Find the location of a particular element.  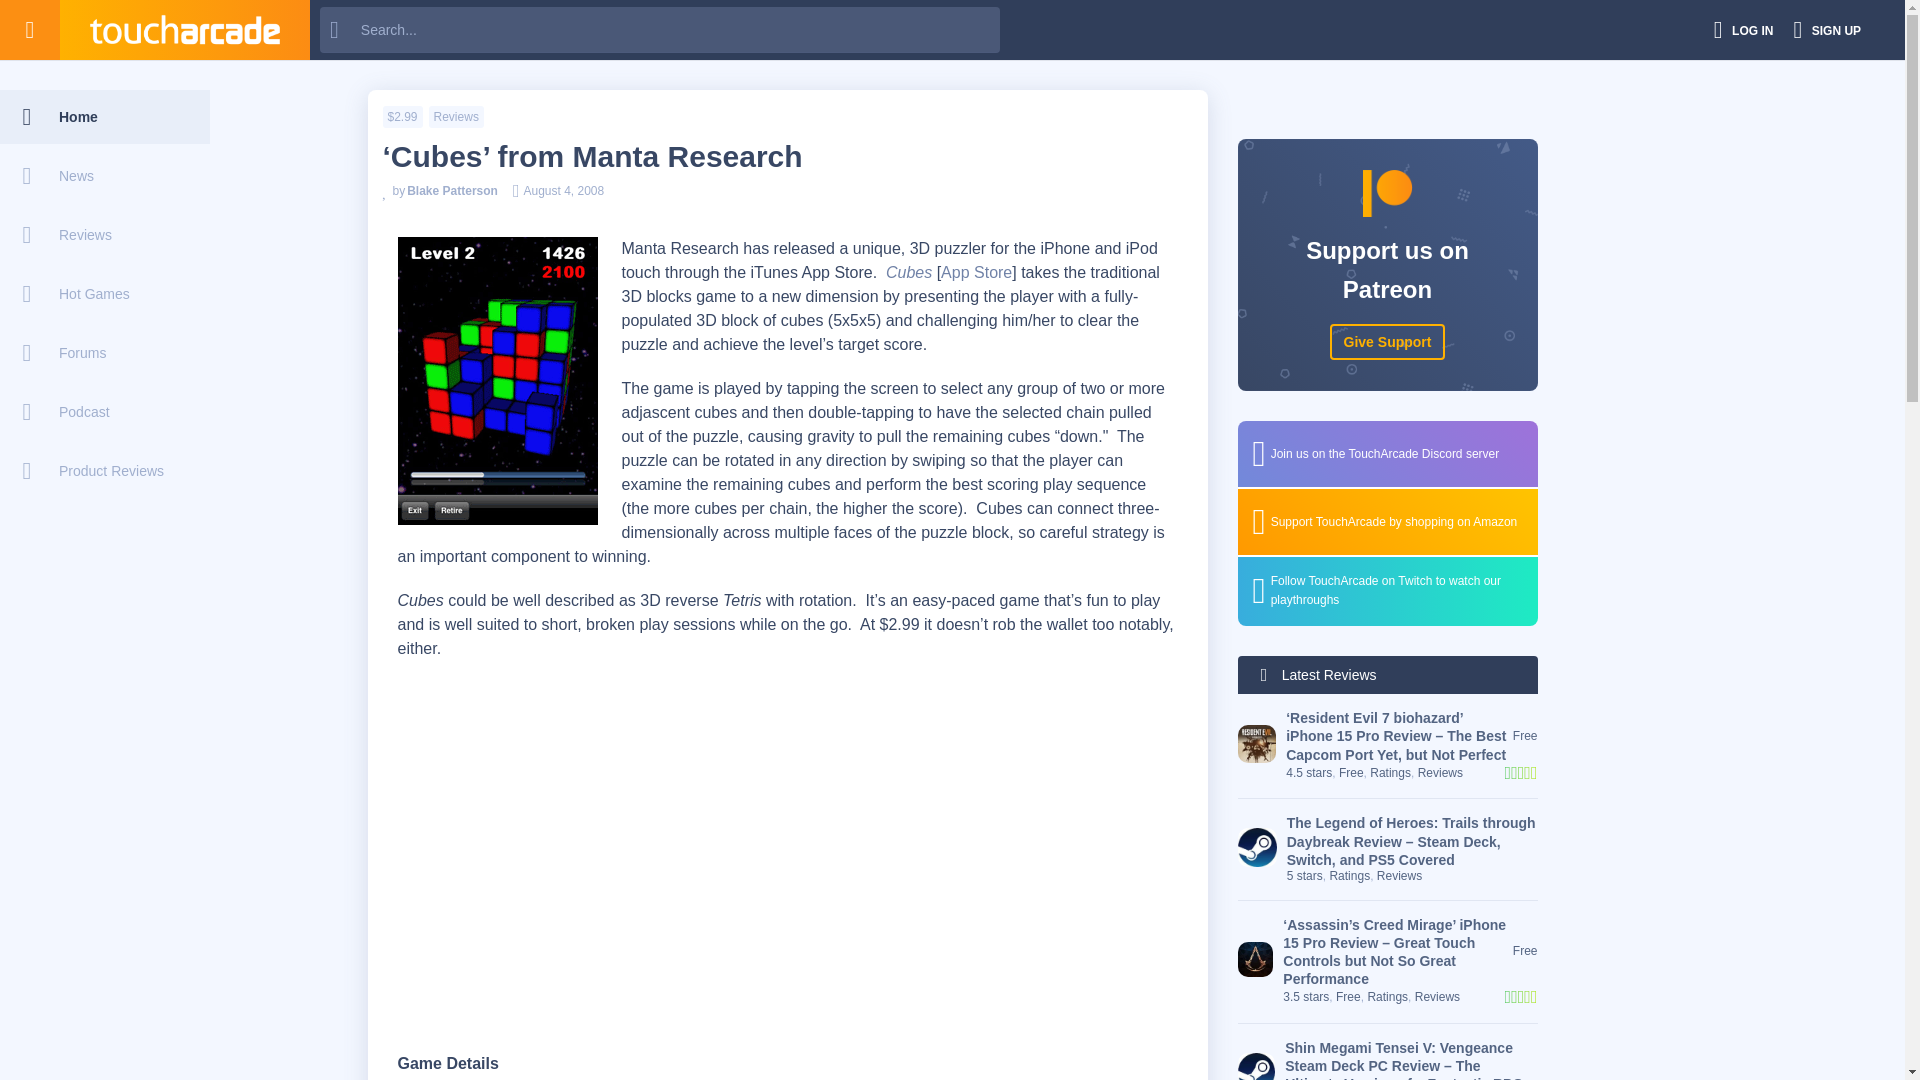

Forums is located at coordinates (104, 353).